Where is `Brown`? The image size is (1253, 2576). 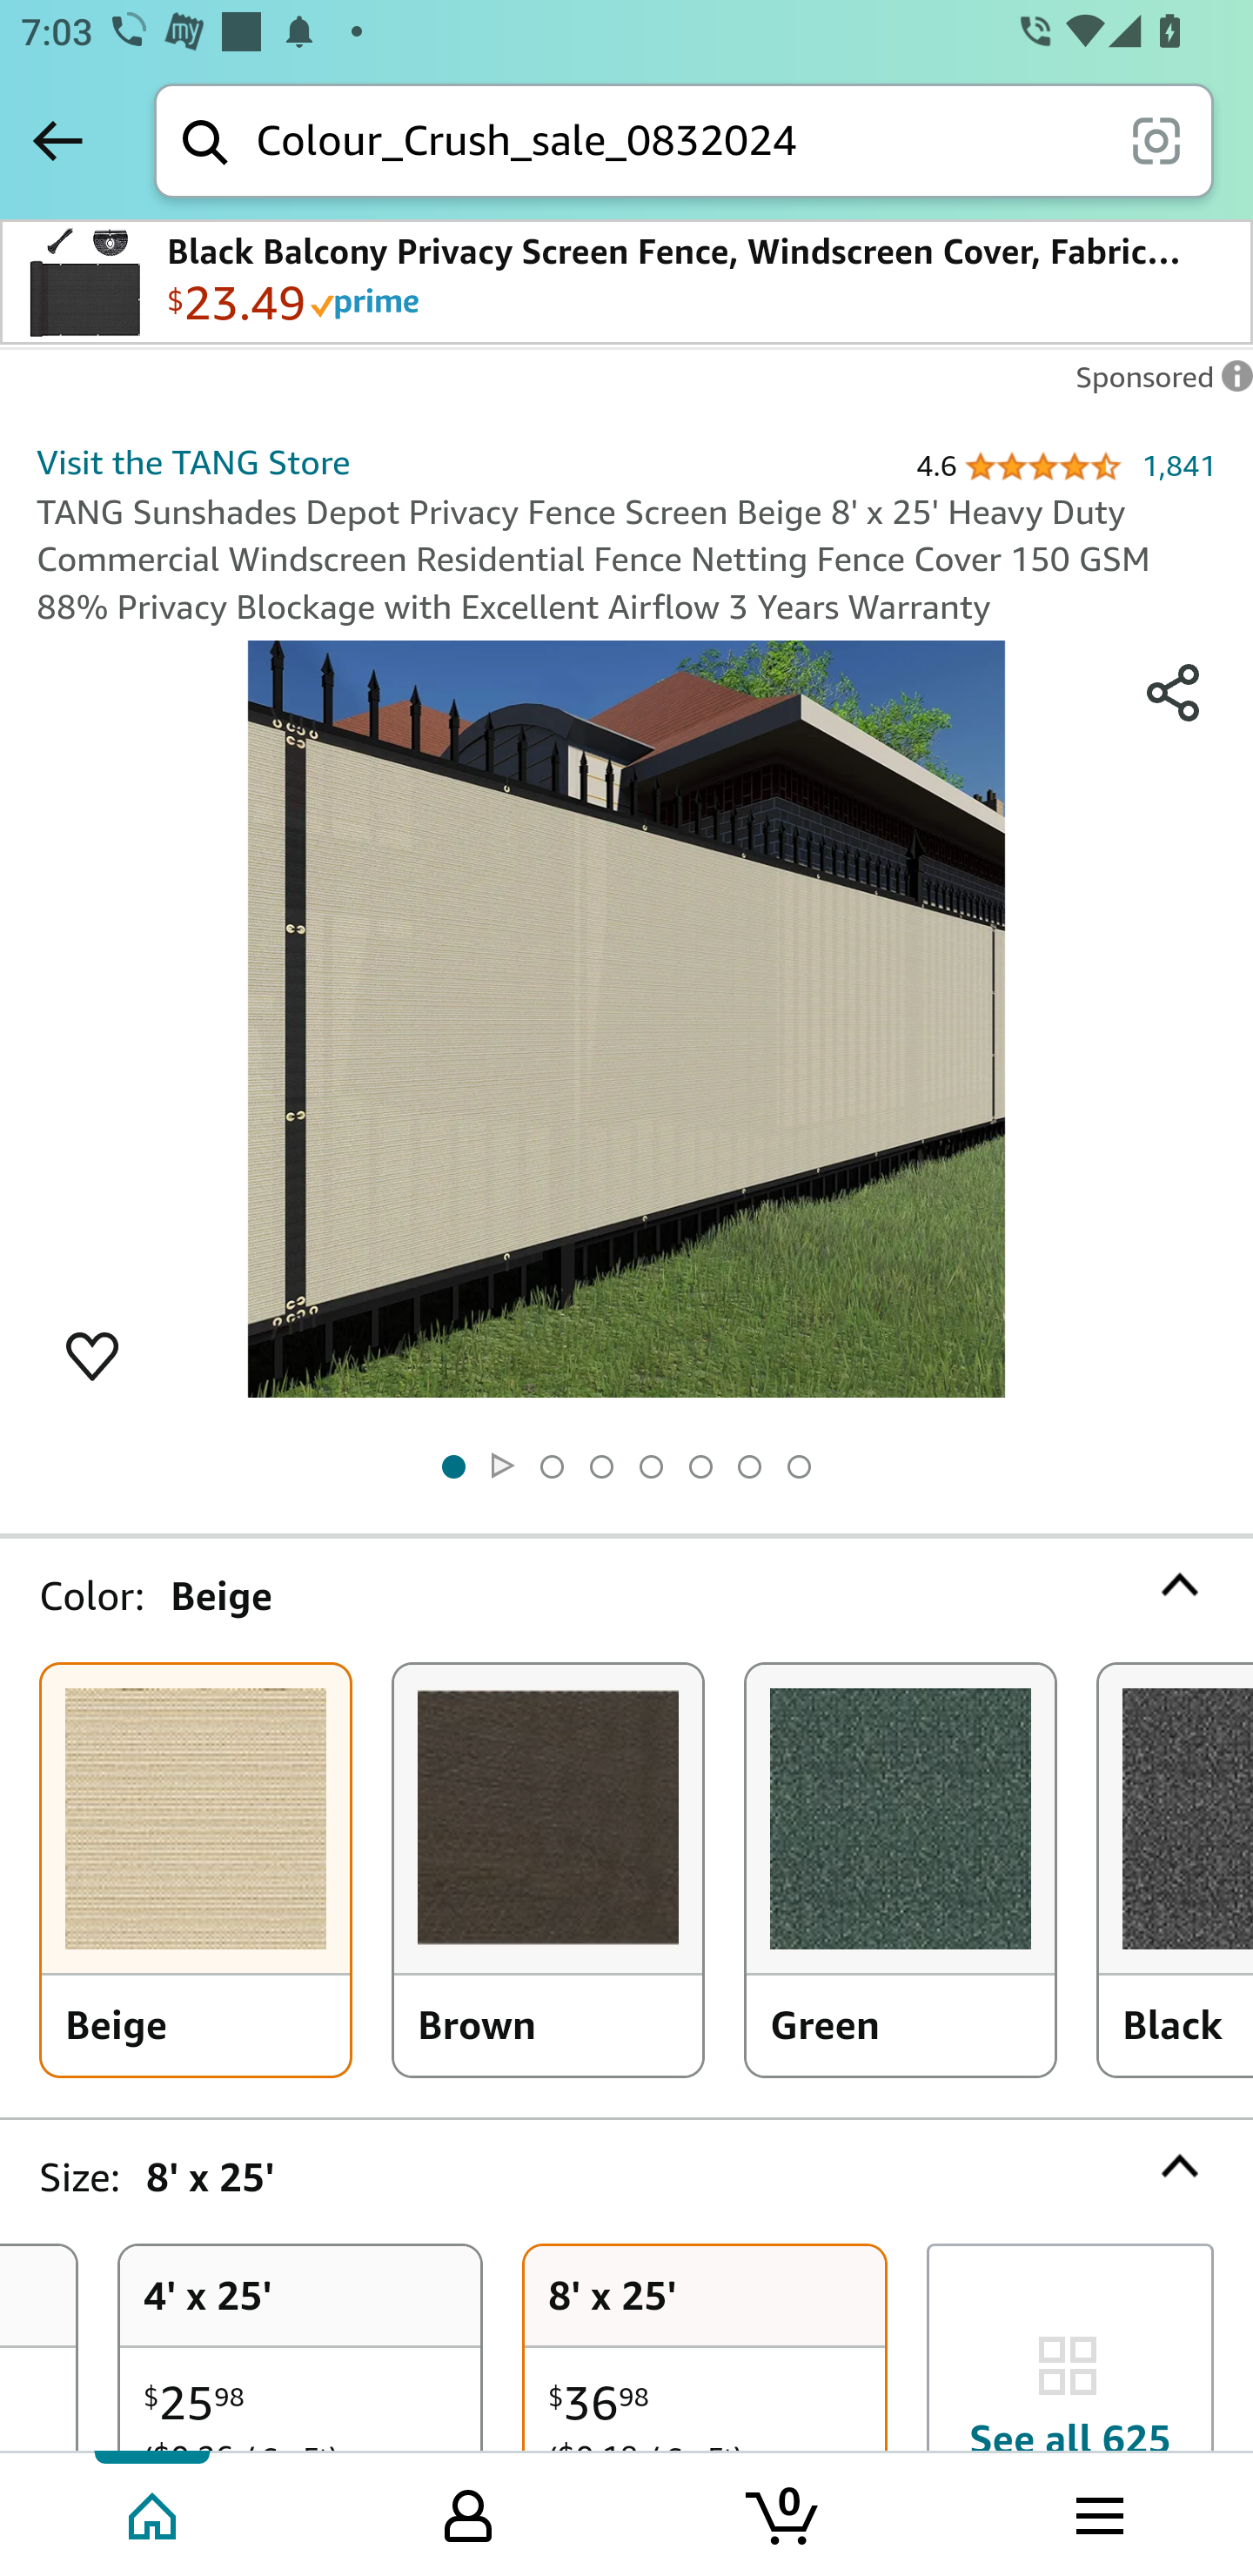 Brown is located at coordinates (548, 1869).